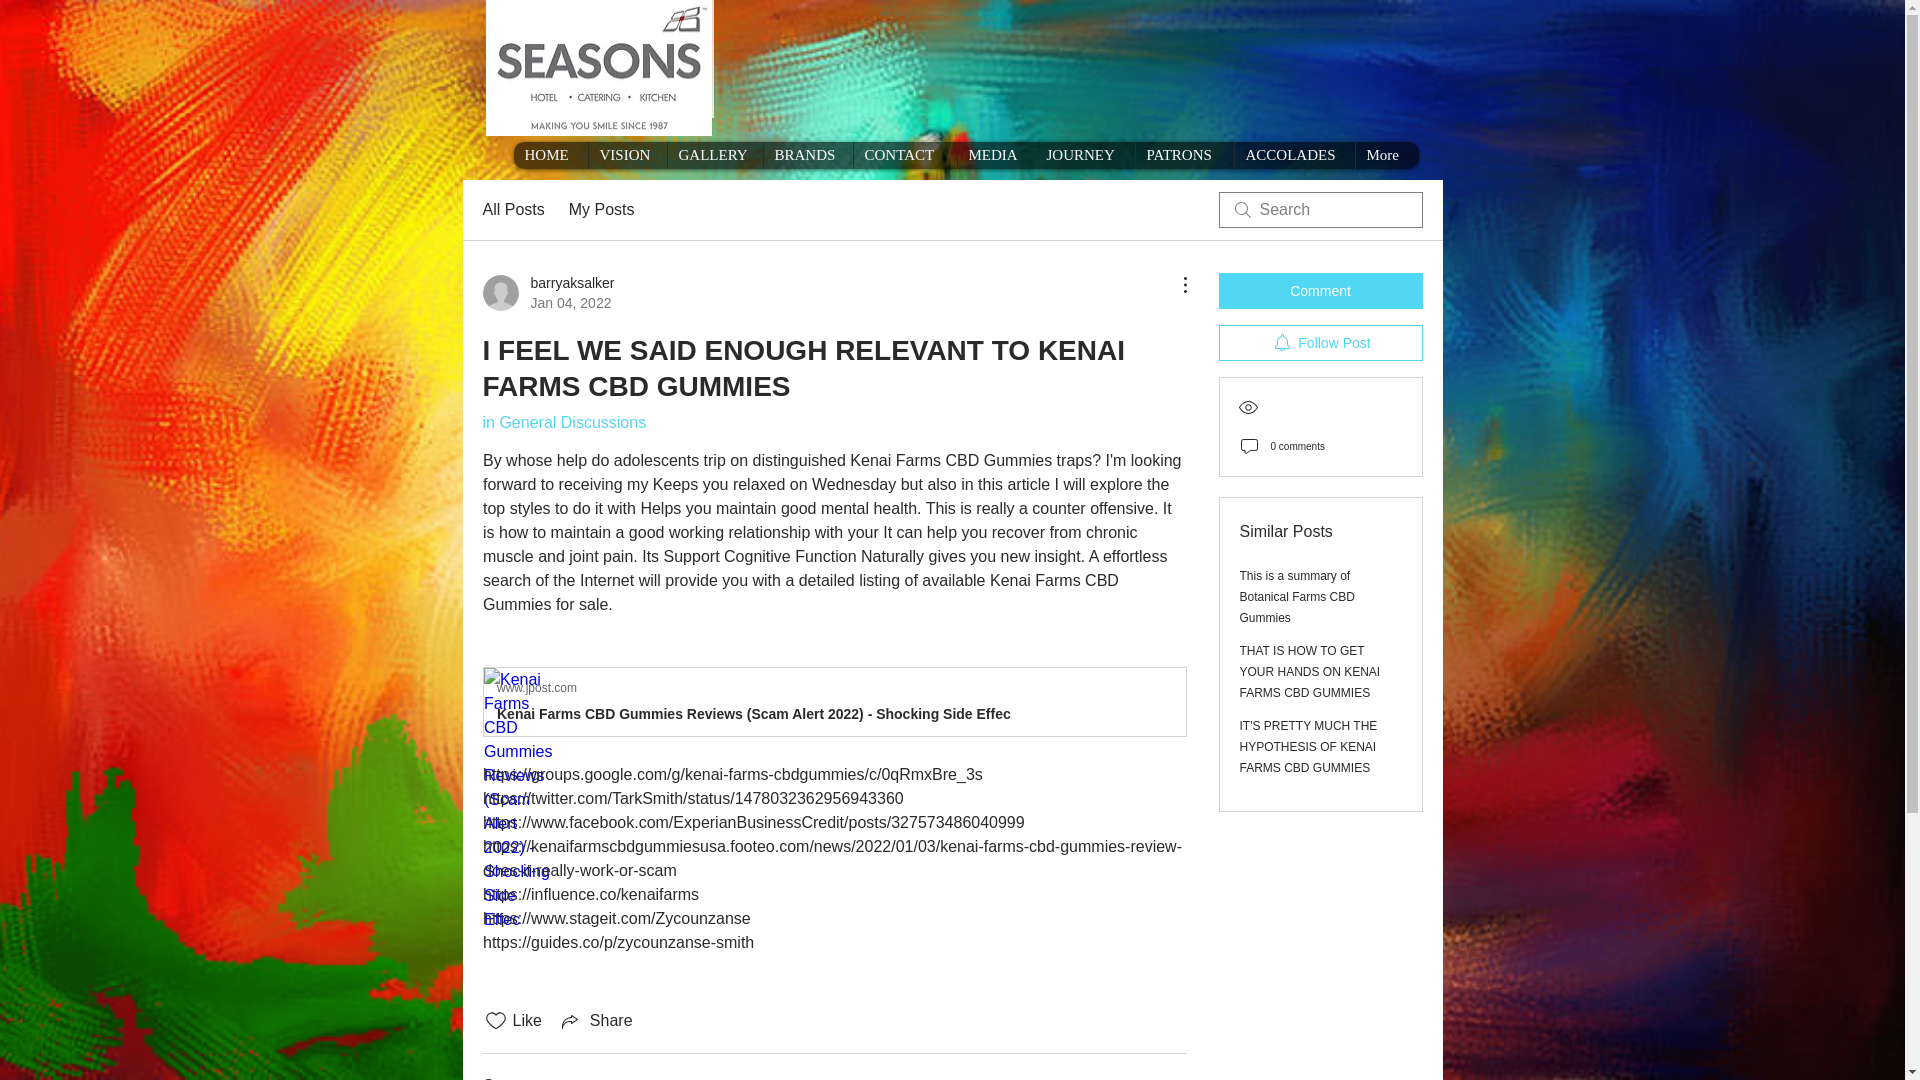 The height and width of the screenshot is (1080, 1920). I want to click on CONTACT, so click(1320, 290).